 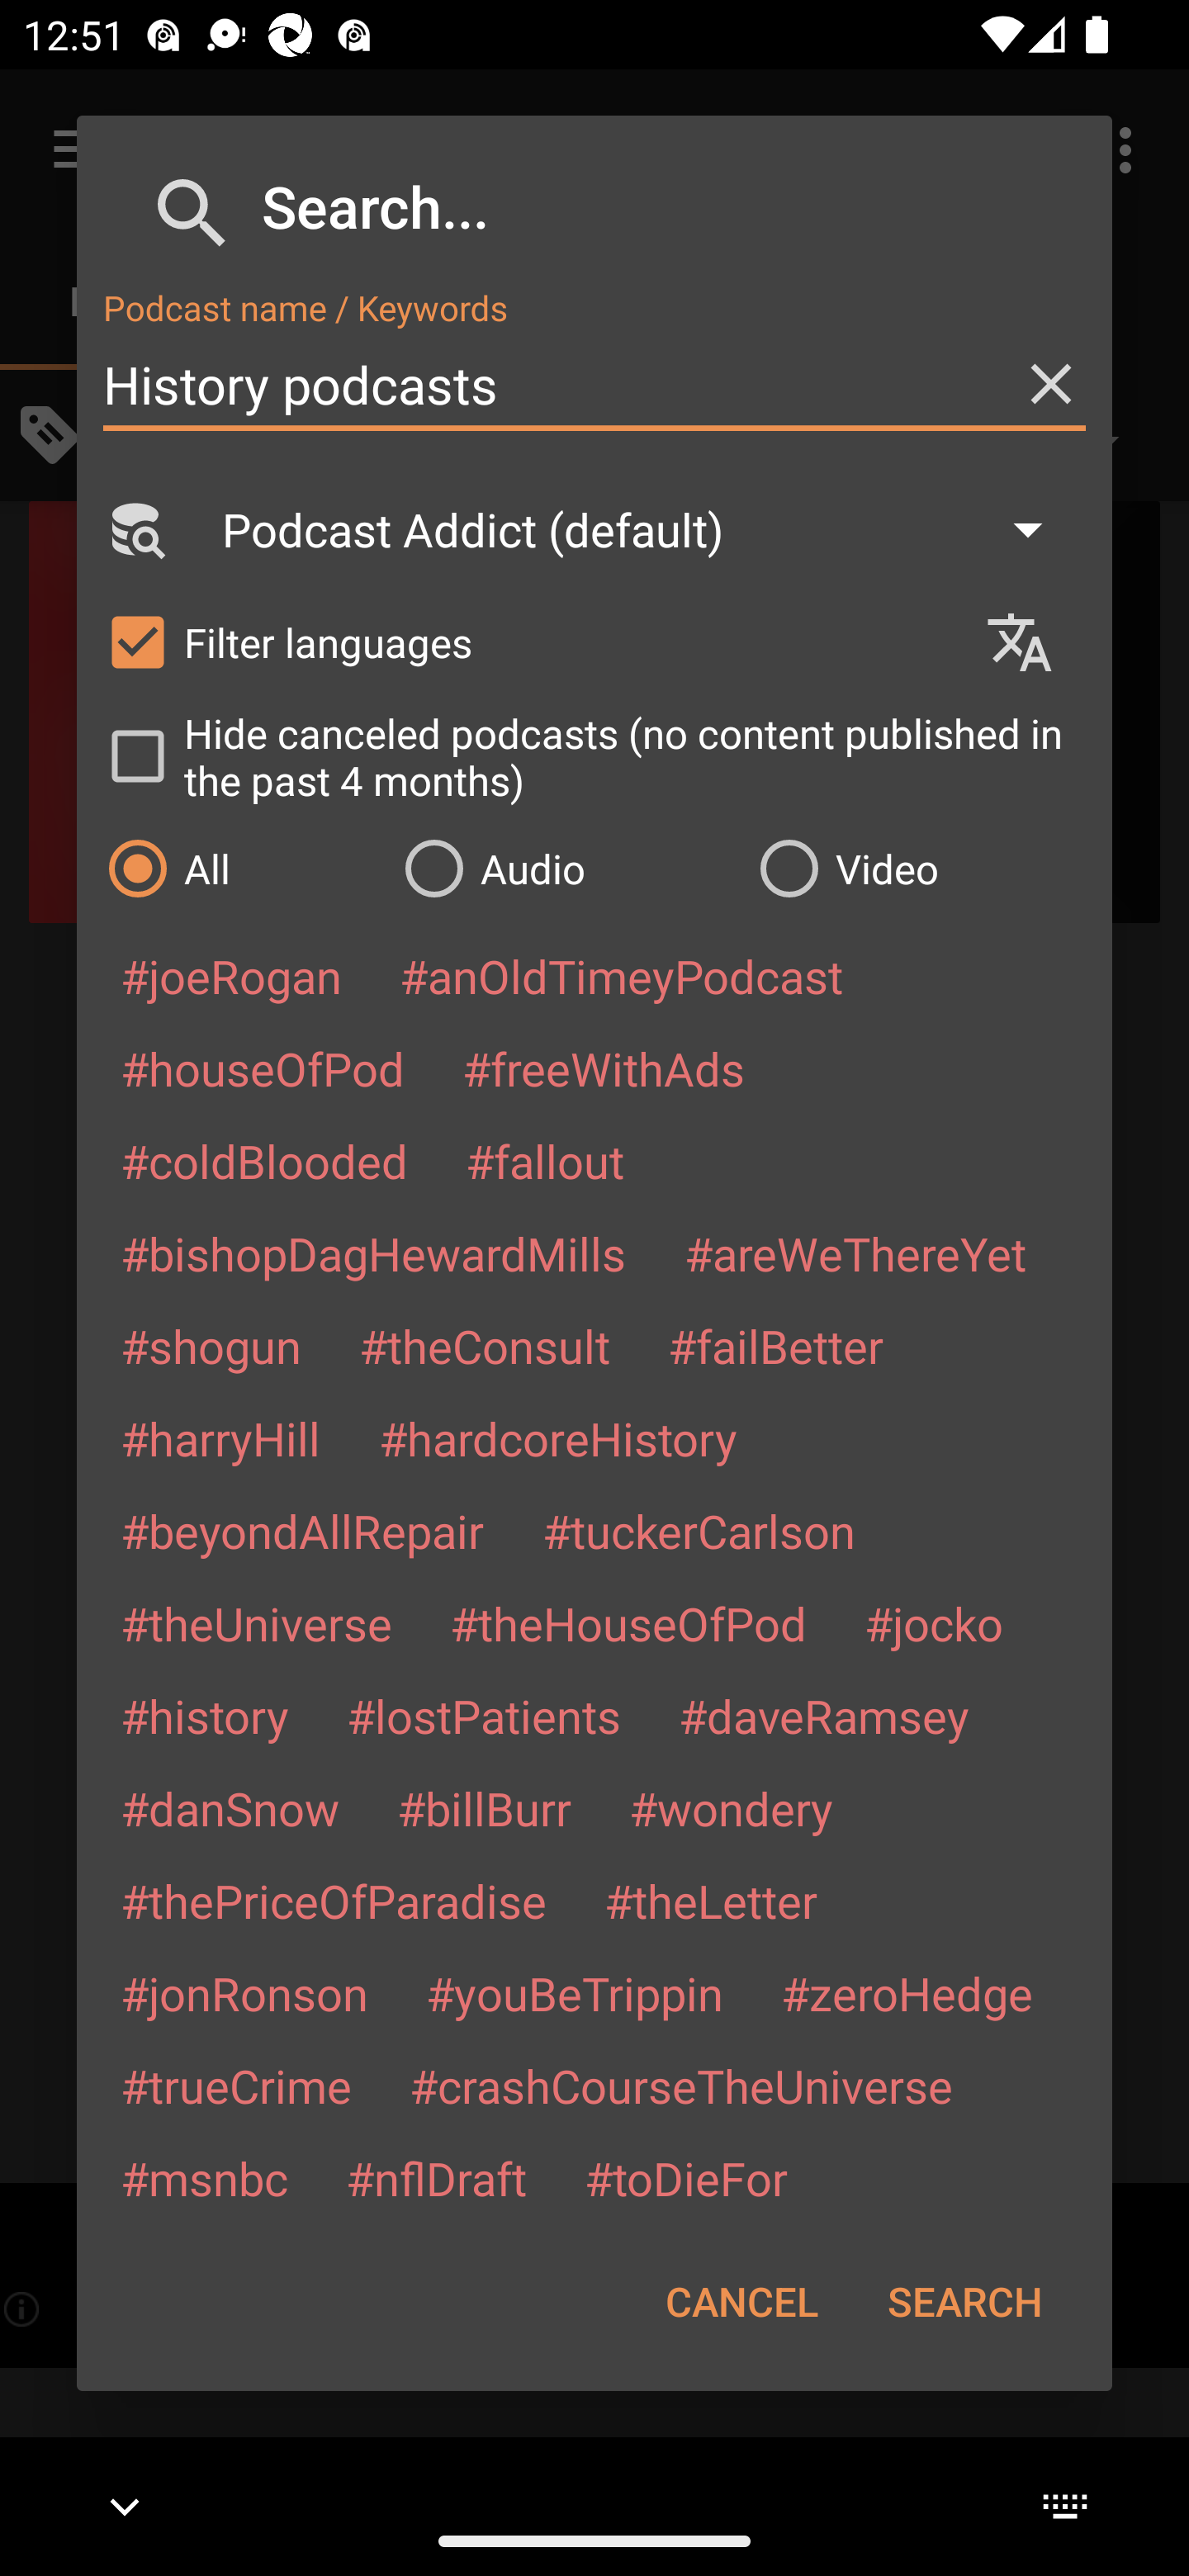 I want to click on #coldBlooded, so click(x=263, y=1160).